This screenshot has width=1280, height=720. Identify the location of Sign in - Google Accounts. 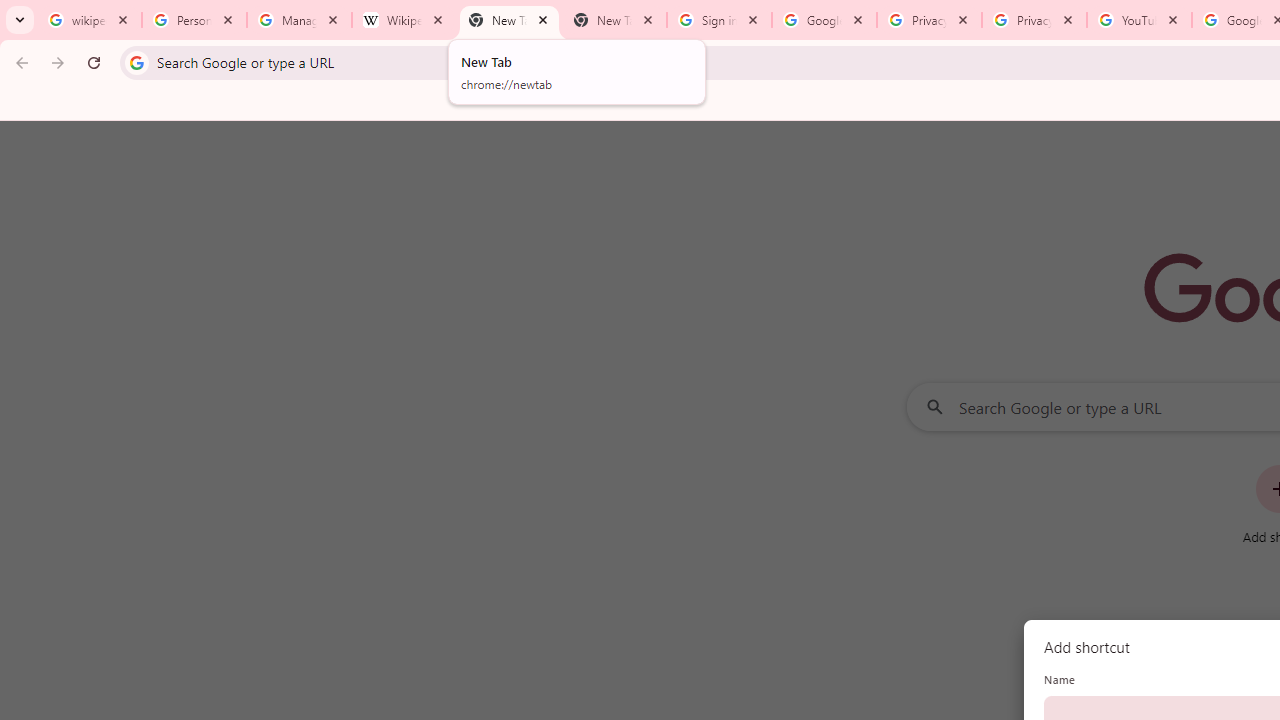
(718, 20).